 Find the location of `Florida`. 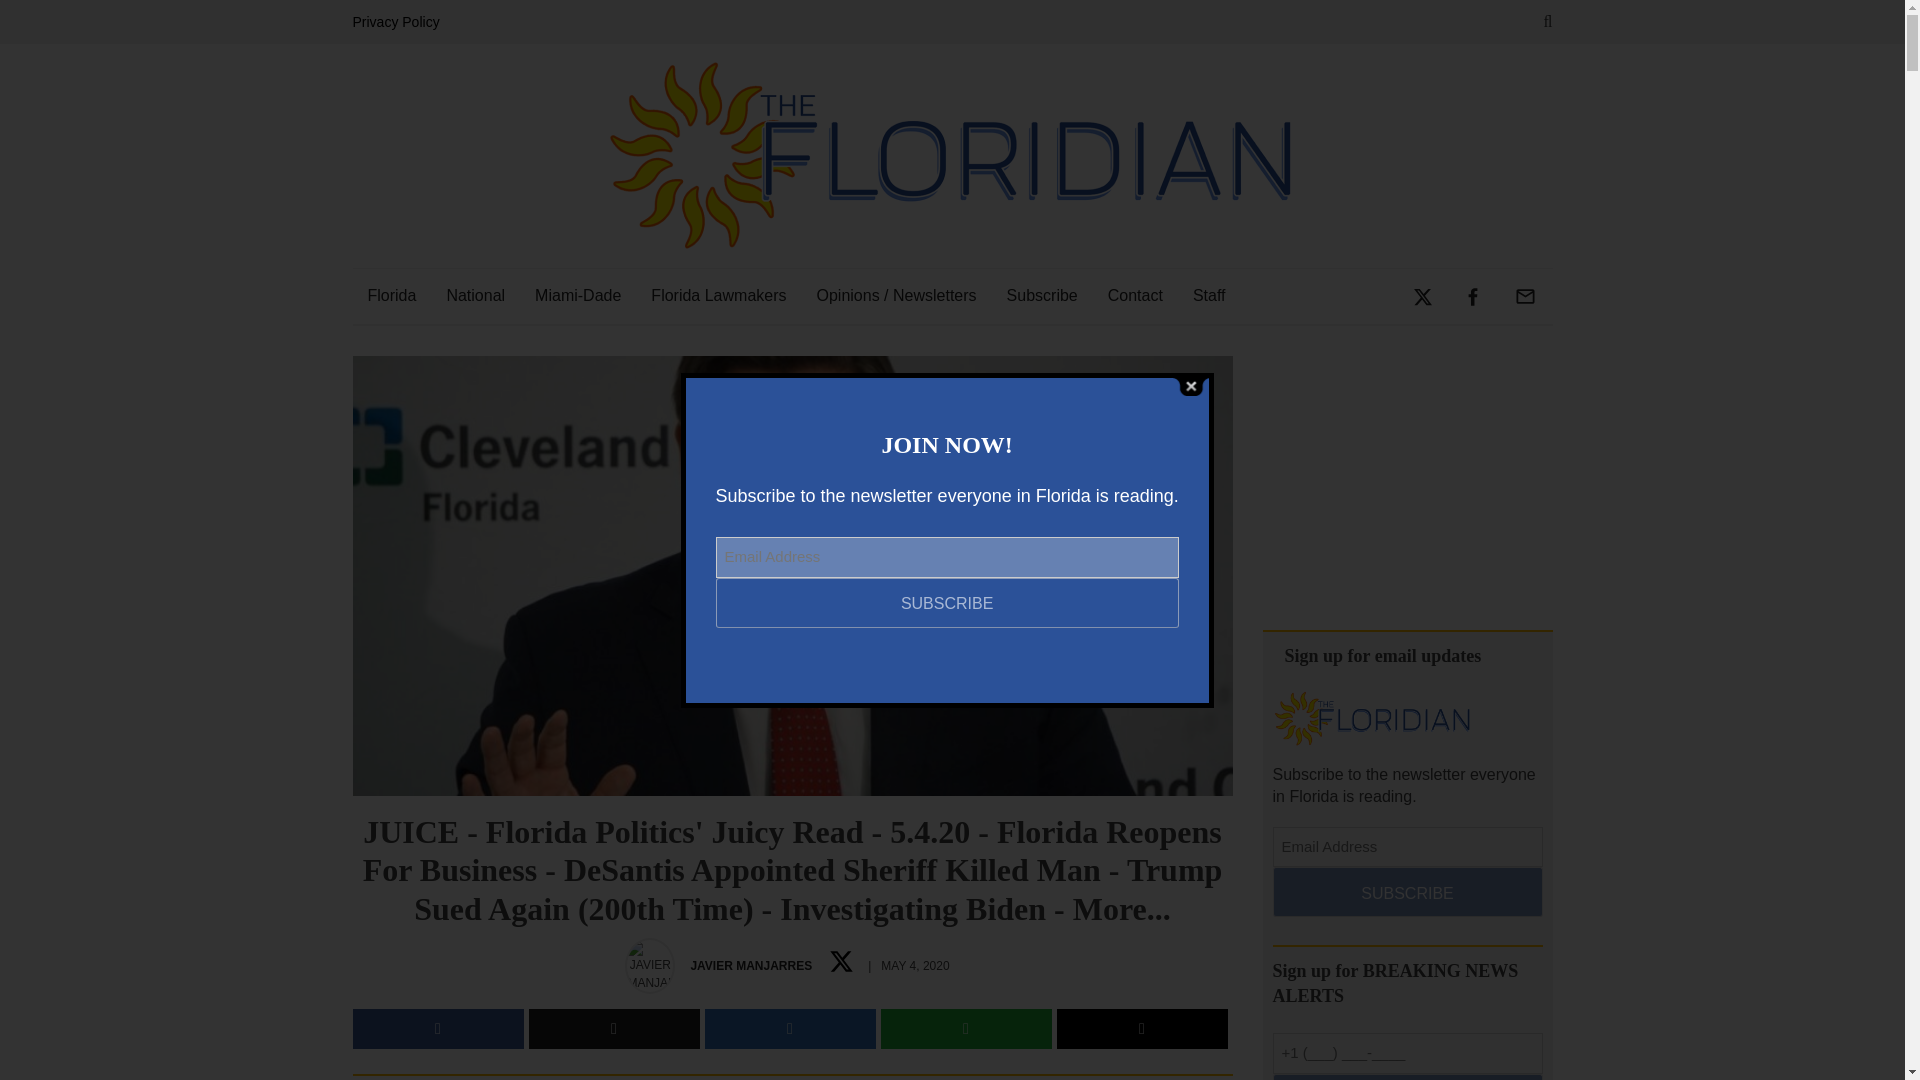

Florida is located at coordinates (390, 295).